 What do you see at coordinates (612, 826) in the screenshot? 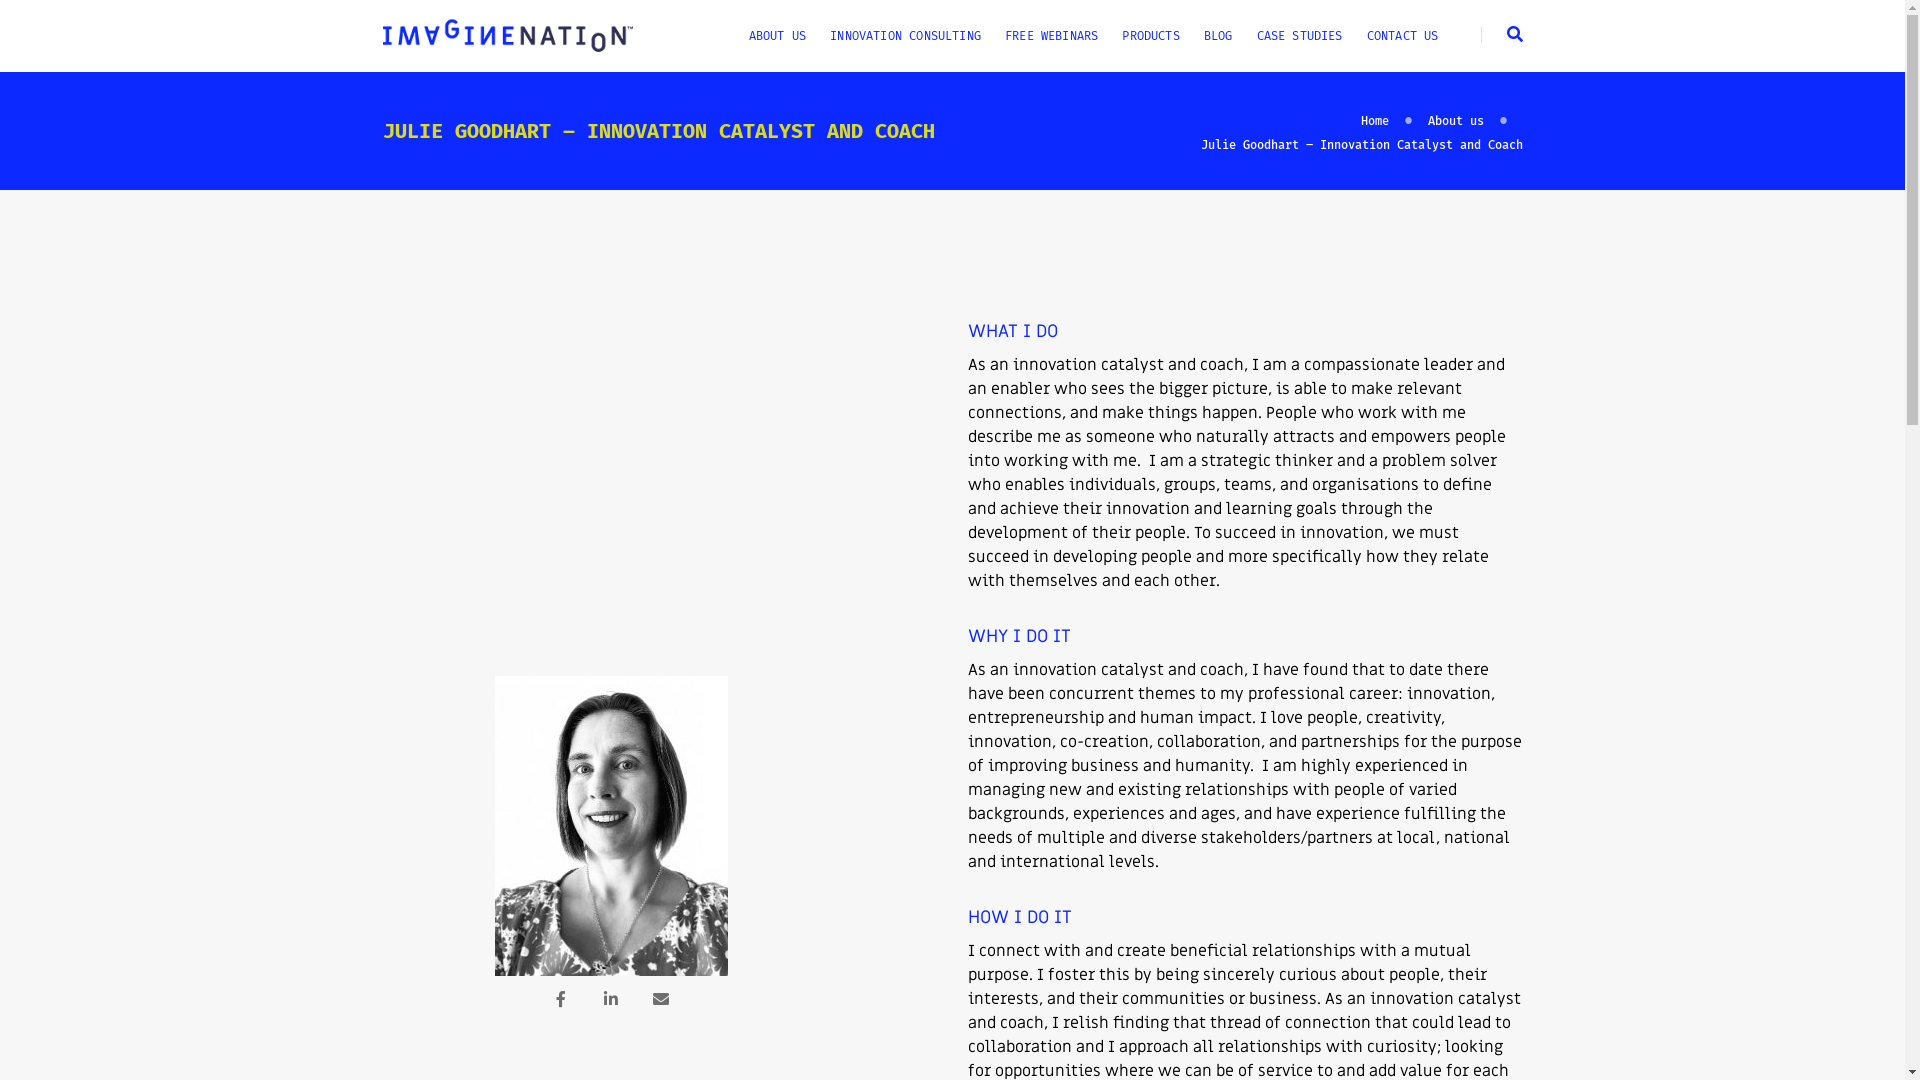
I see `Julie_Goodhart_2021` at bounding box center [612, 826].